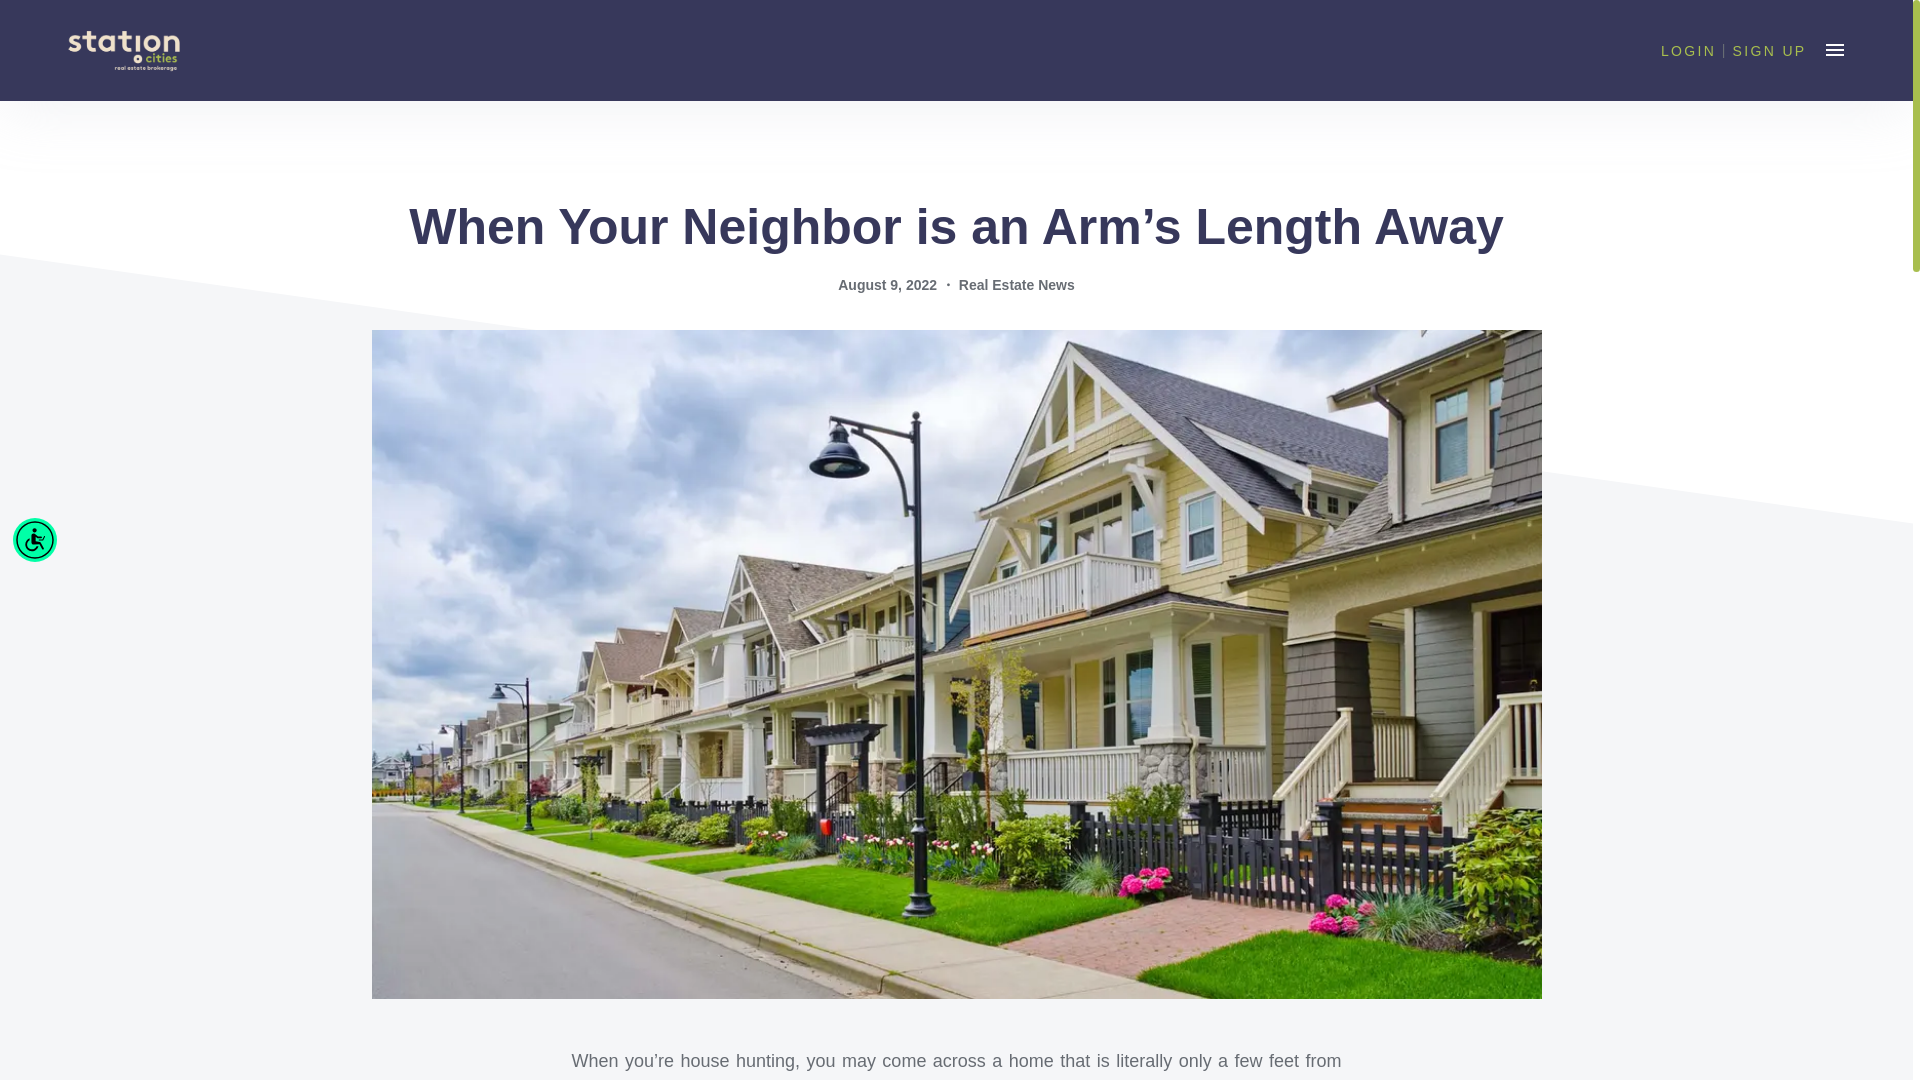 The image size is (1920, 1080). Describe the element at coordinates (35, 540) in the screenshot. I see `Accessibility Menu` at that location.